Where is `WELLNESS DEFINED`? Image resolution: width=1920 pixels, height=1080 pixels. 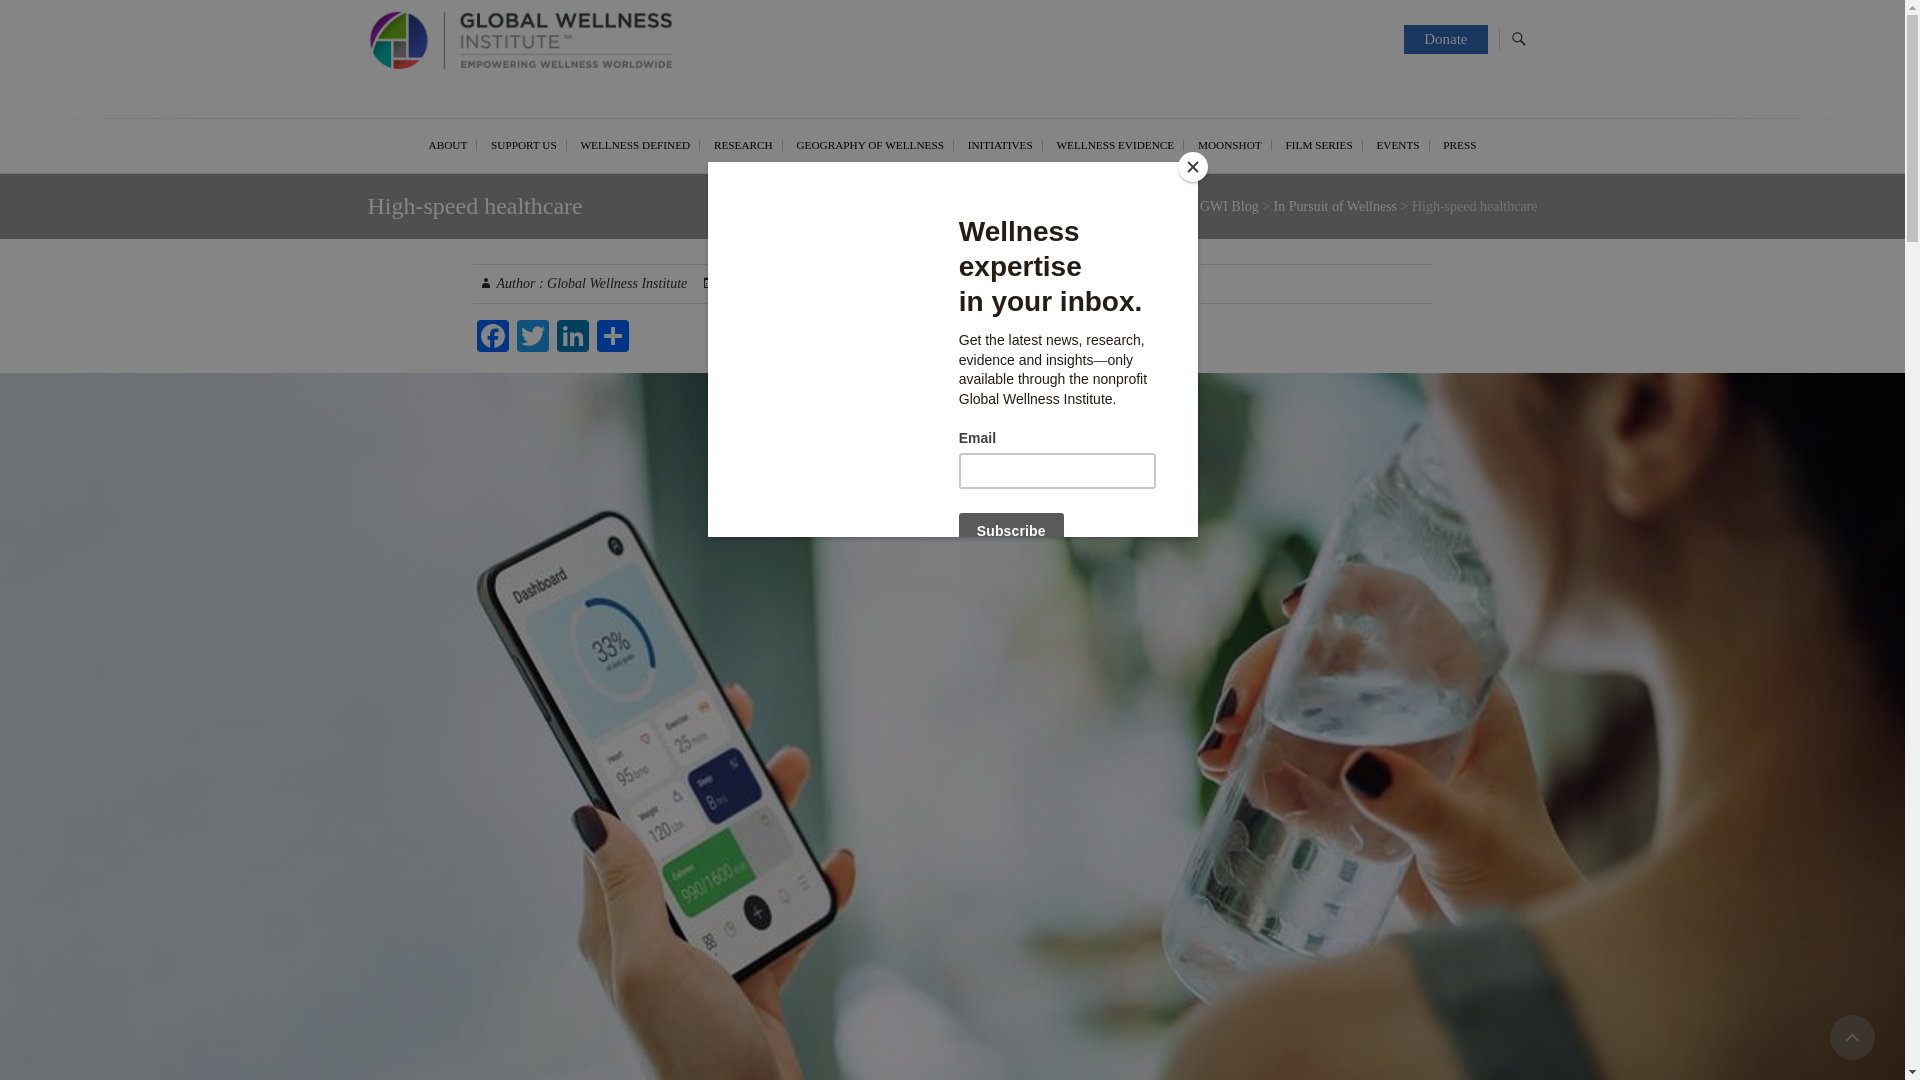 WELLNESS DEFINED is located at coordinates (635, 144).